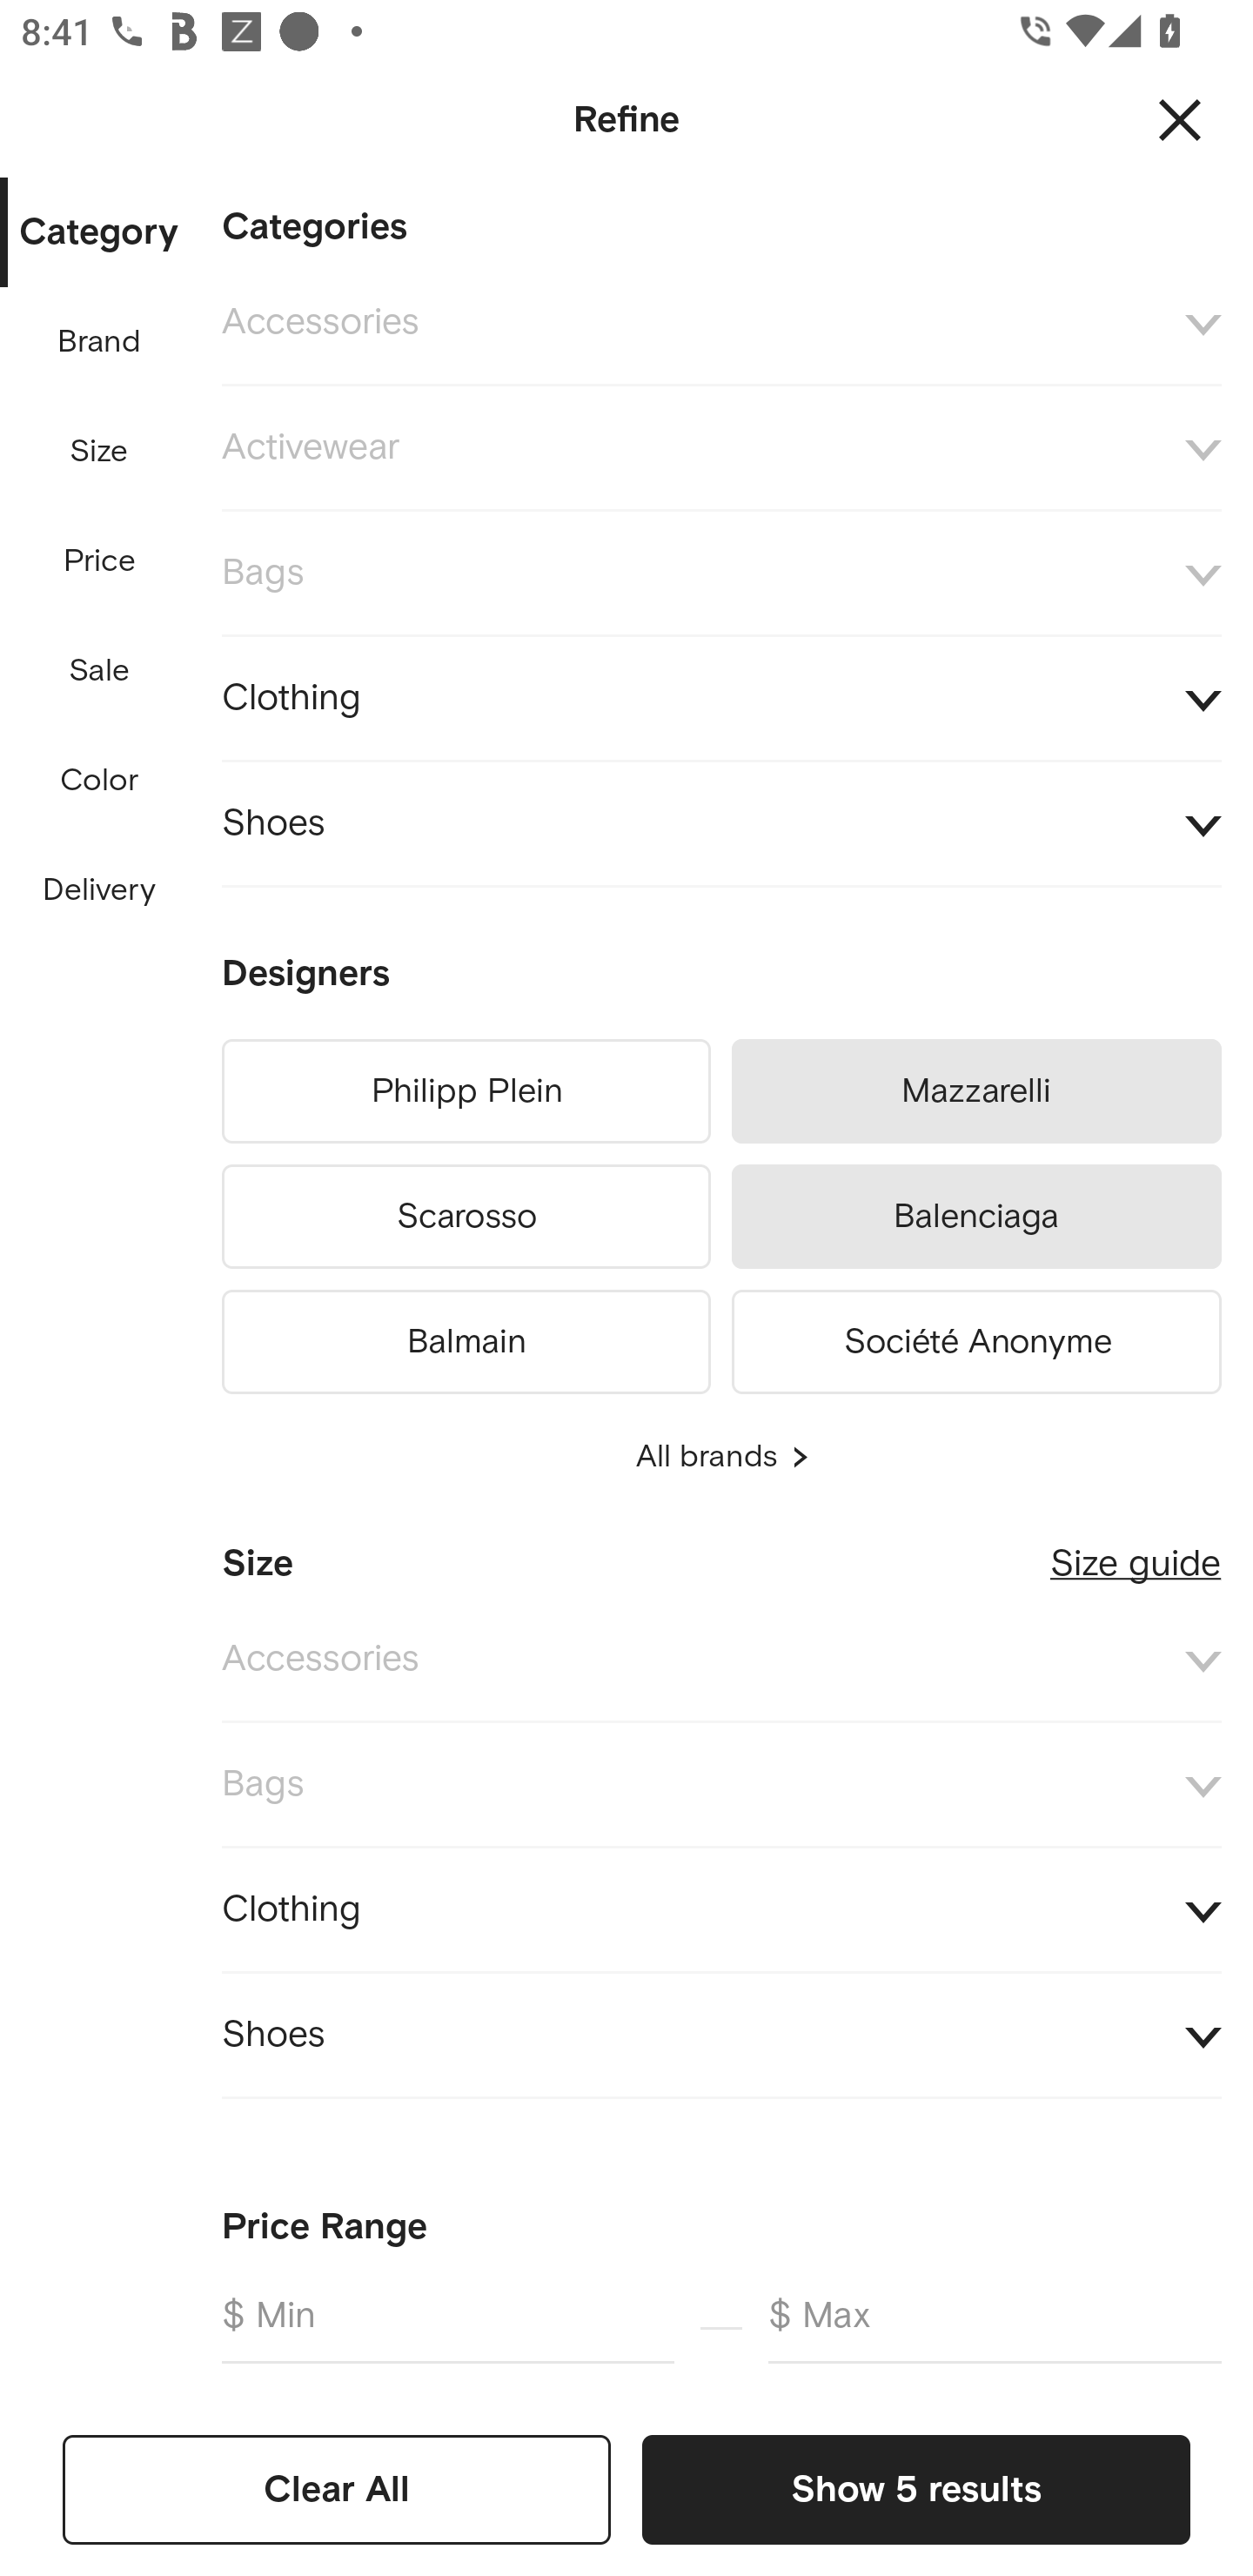  What do you see at coordinates (98, 233) in the screenshot?
I see `Category` at bounding box center [98, 233].